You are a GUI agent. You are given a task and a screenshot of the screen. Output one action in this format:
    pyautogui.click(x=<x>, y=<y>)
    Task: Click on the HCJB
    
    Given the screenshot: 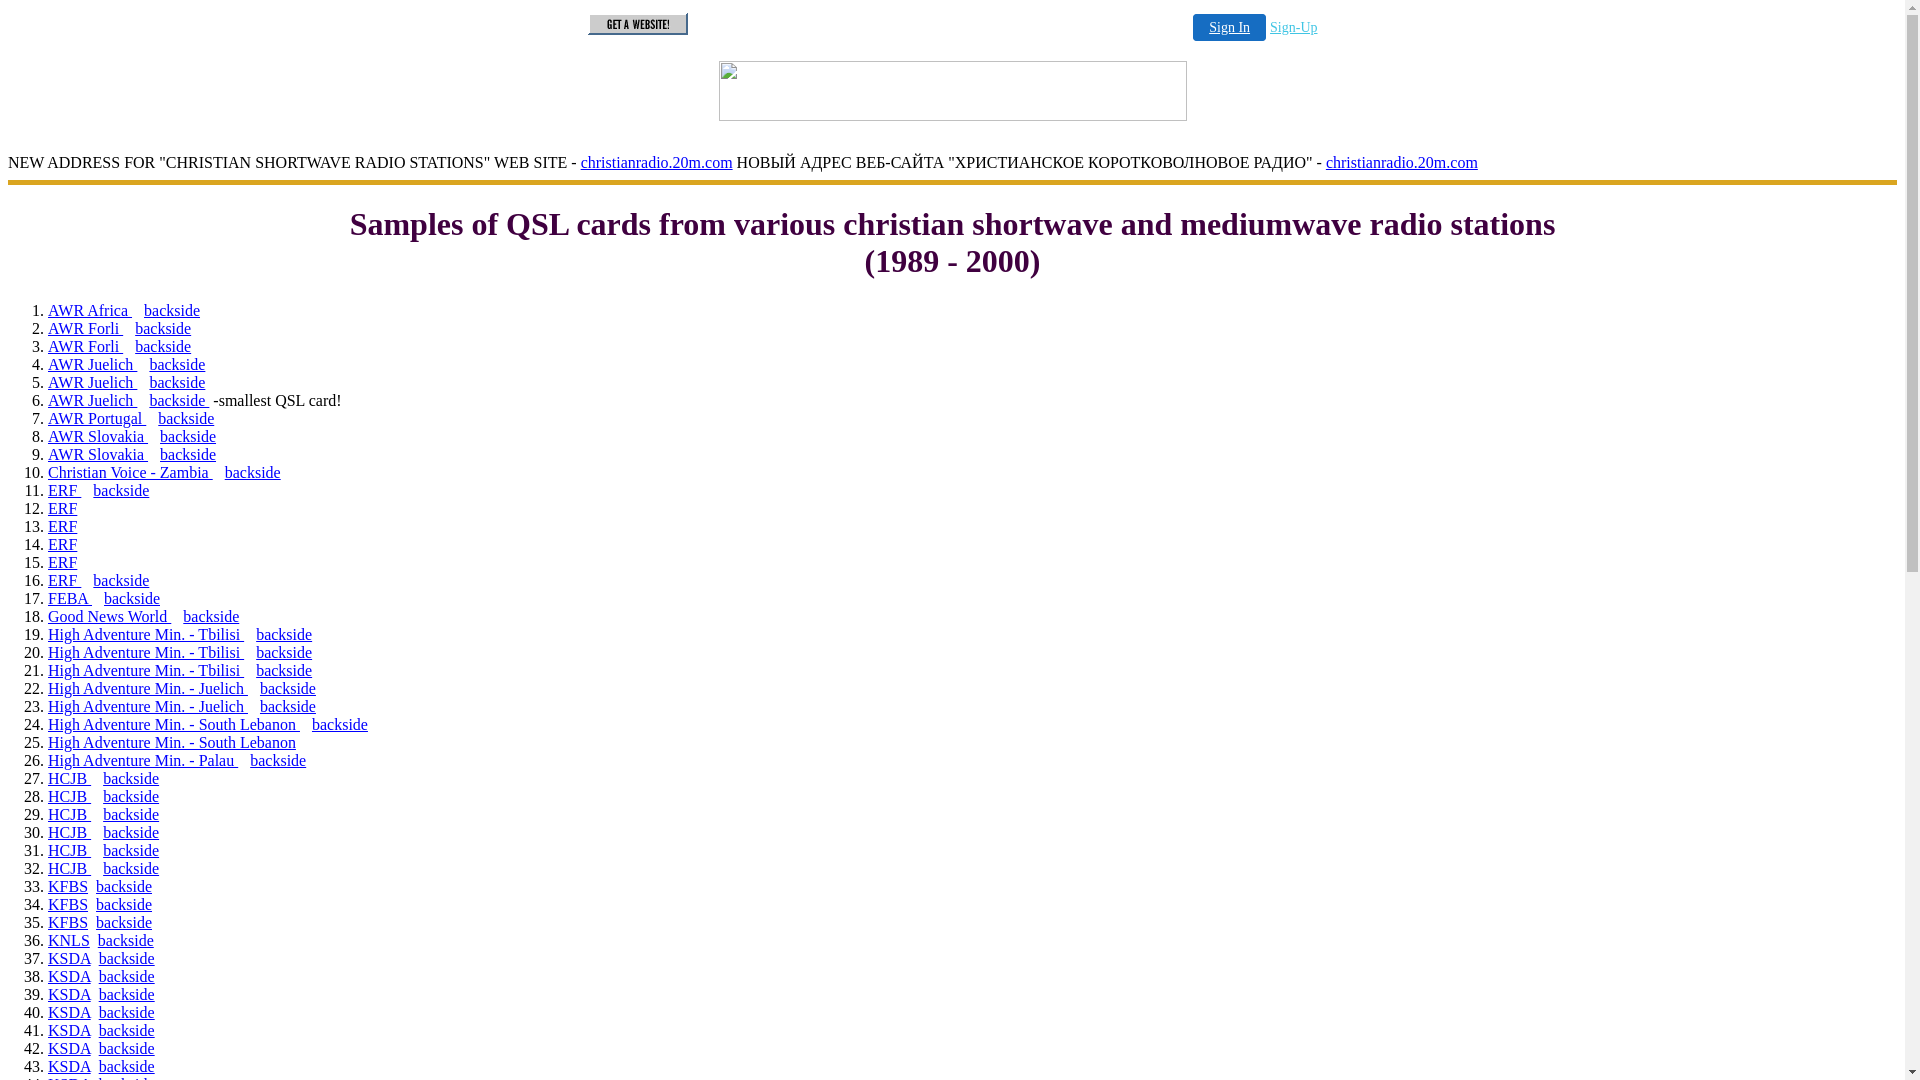 What is the action you would take?
    pyautogui.click(x=70, y=850)
    